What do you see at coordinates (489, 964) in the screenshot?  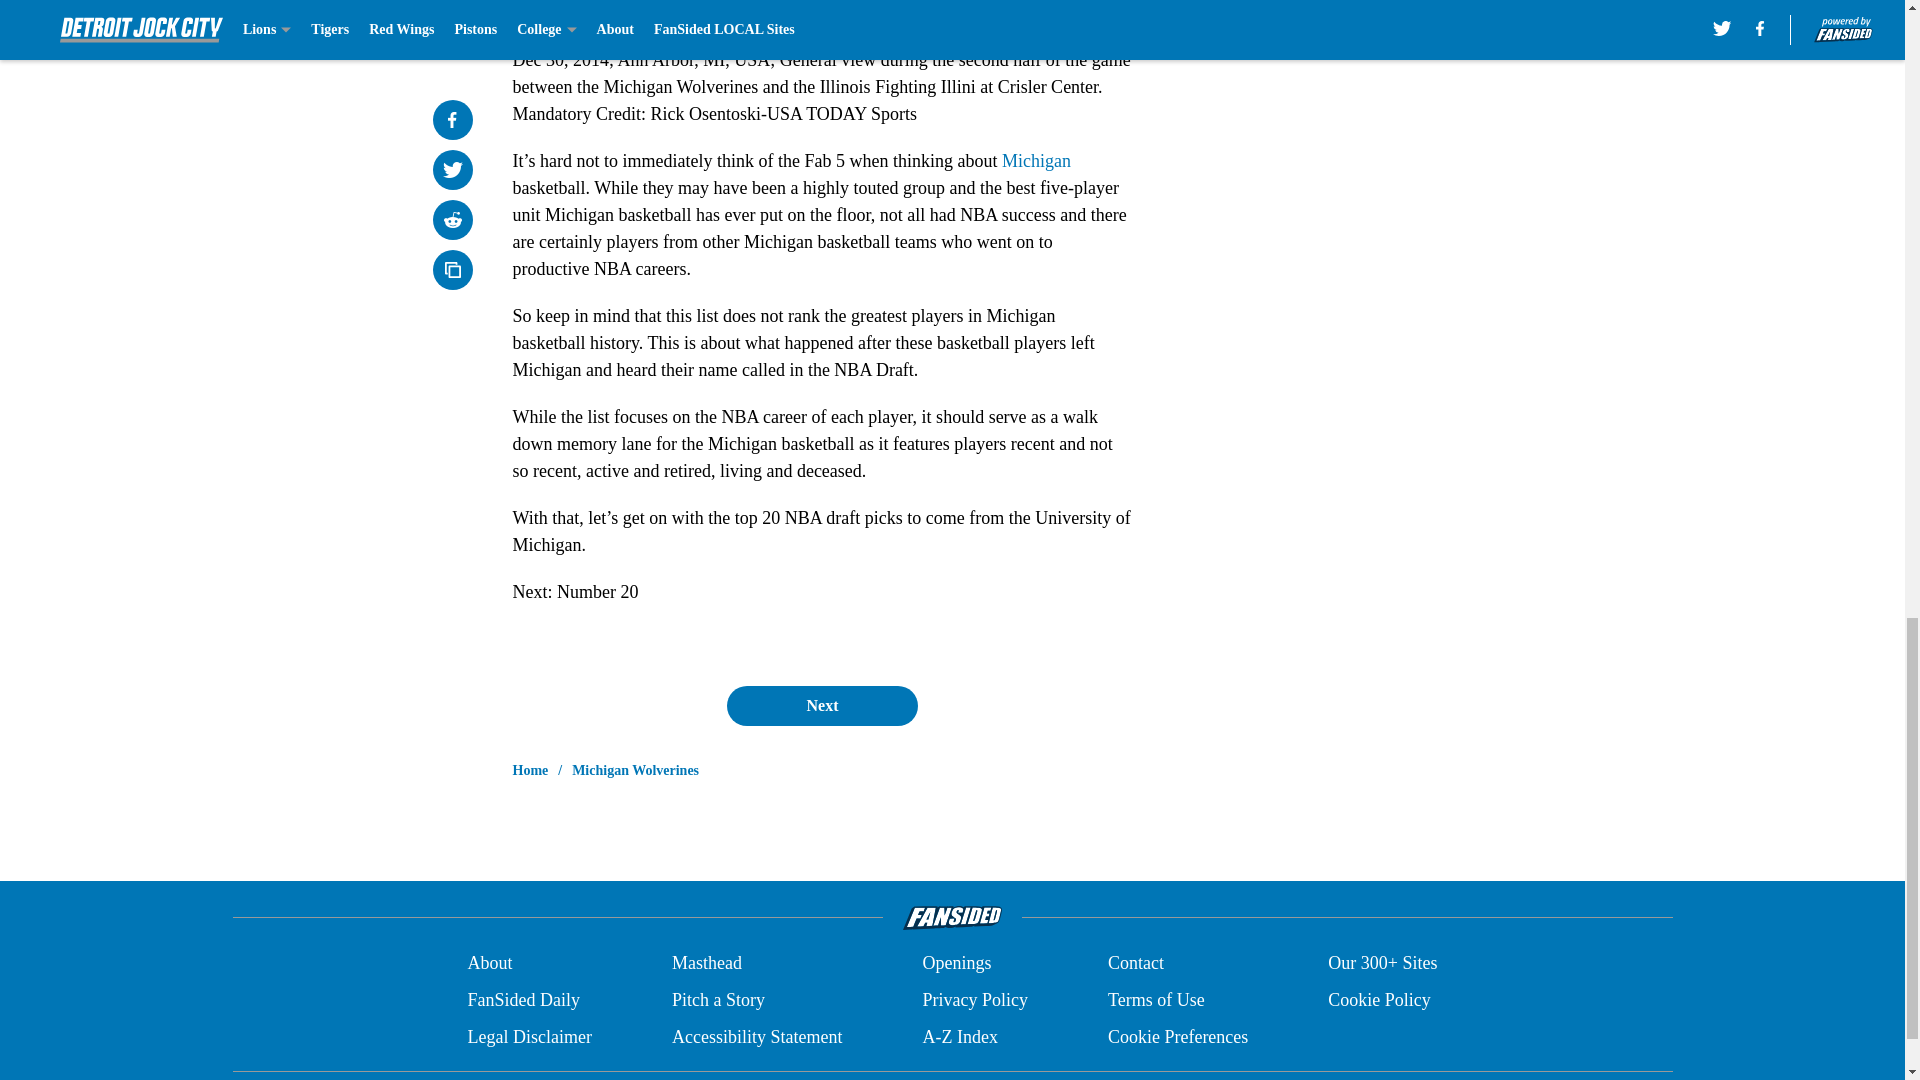 I see `About` at bounding box center [489, 964].